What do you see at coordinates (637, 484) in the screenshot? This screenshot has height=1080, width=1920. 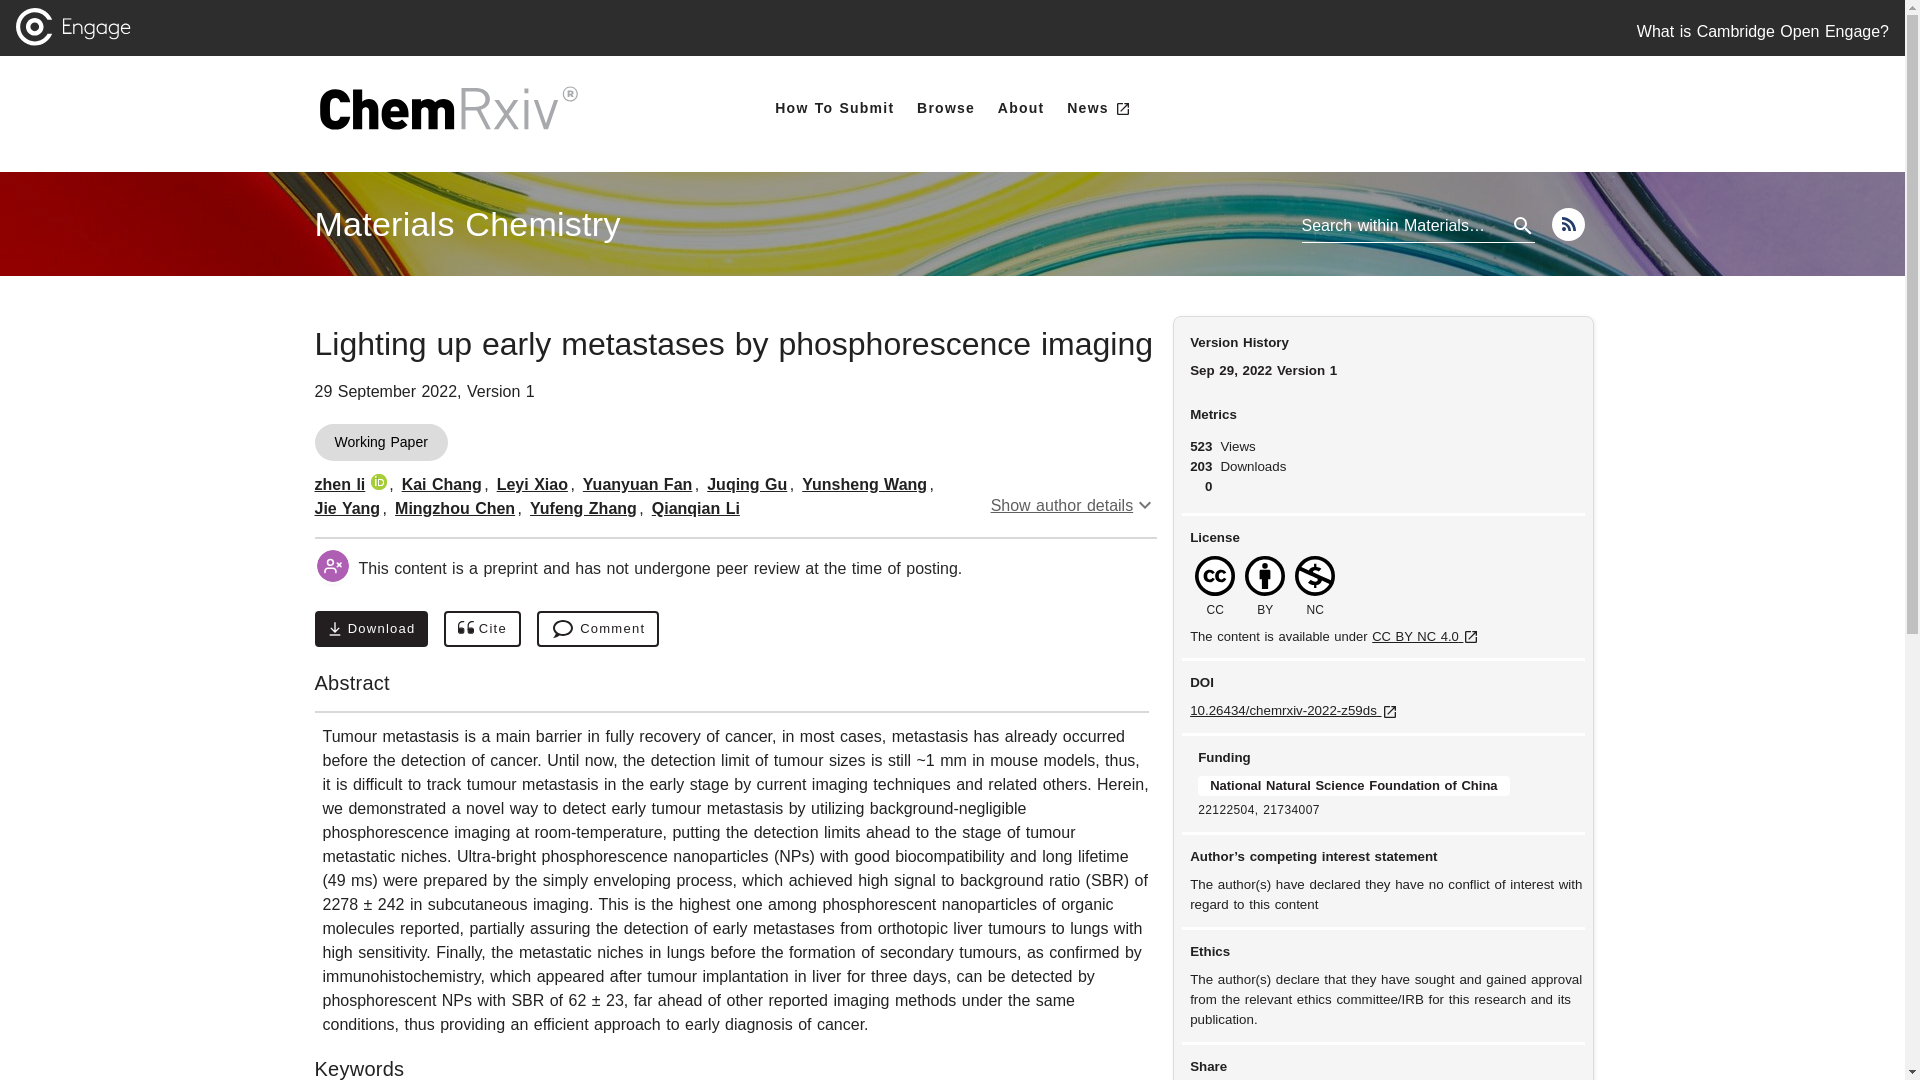 I see `Yuanyuan Fan` at bounding box center [637, 484].